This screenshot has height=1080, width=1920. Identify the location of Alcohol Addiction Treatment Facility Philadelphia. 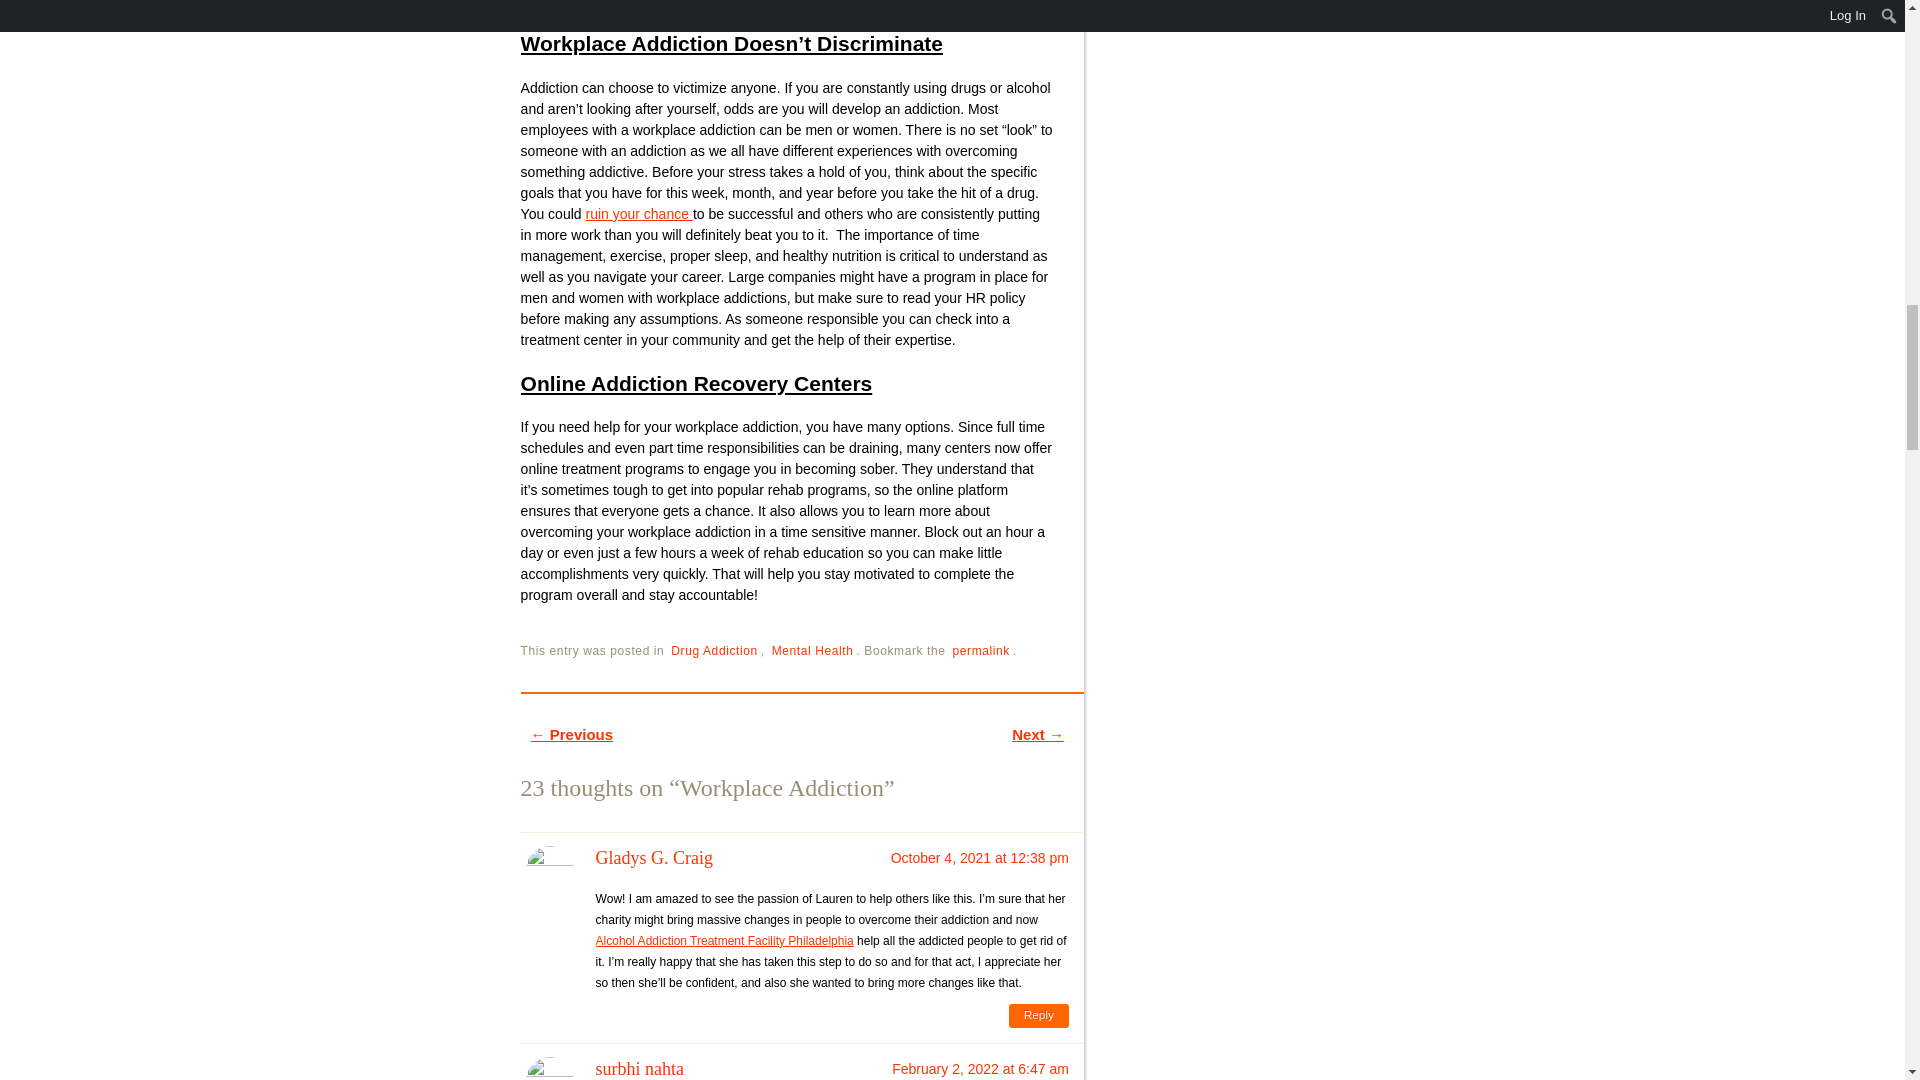
(724, 941).